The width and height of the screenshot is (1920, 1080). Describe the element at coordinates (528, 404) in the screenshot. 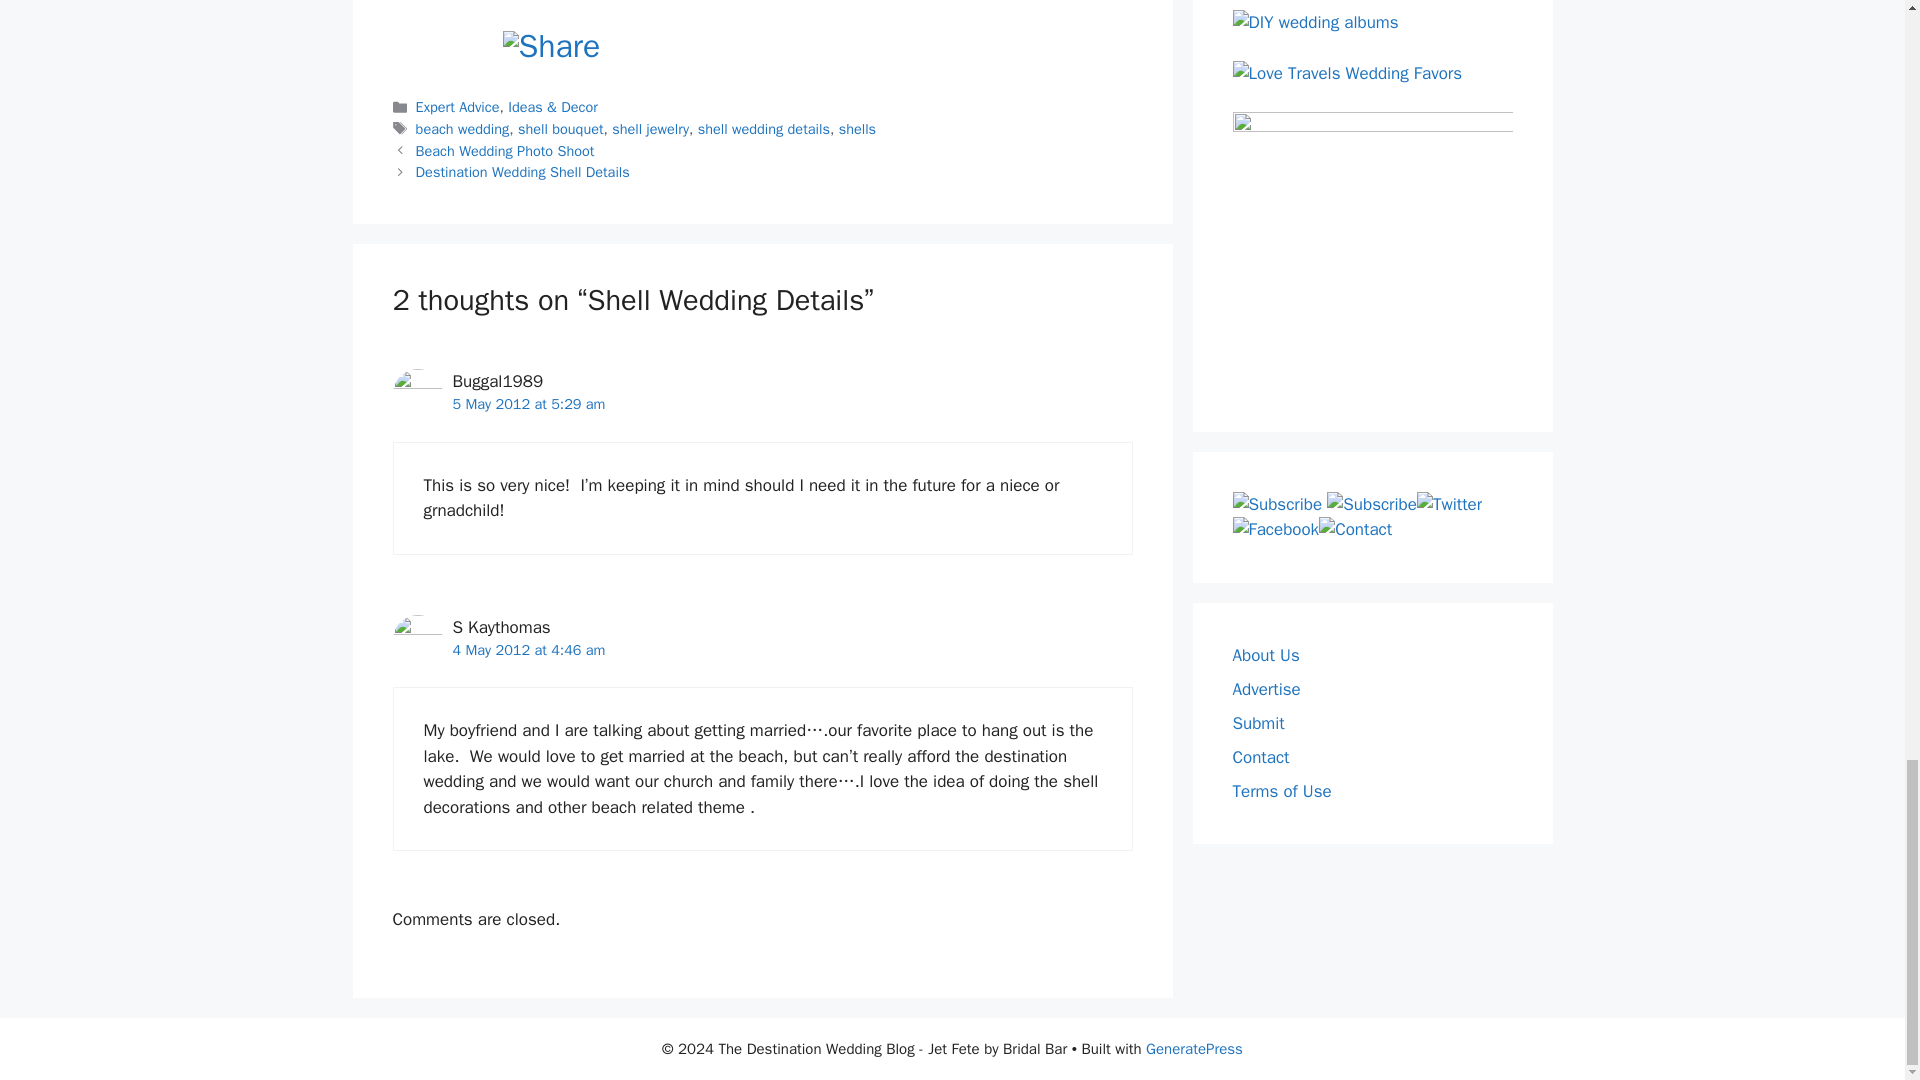

I see `5 May 2012 at 5:29 am` at that location.